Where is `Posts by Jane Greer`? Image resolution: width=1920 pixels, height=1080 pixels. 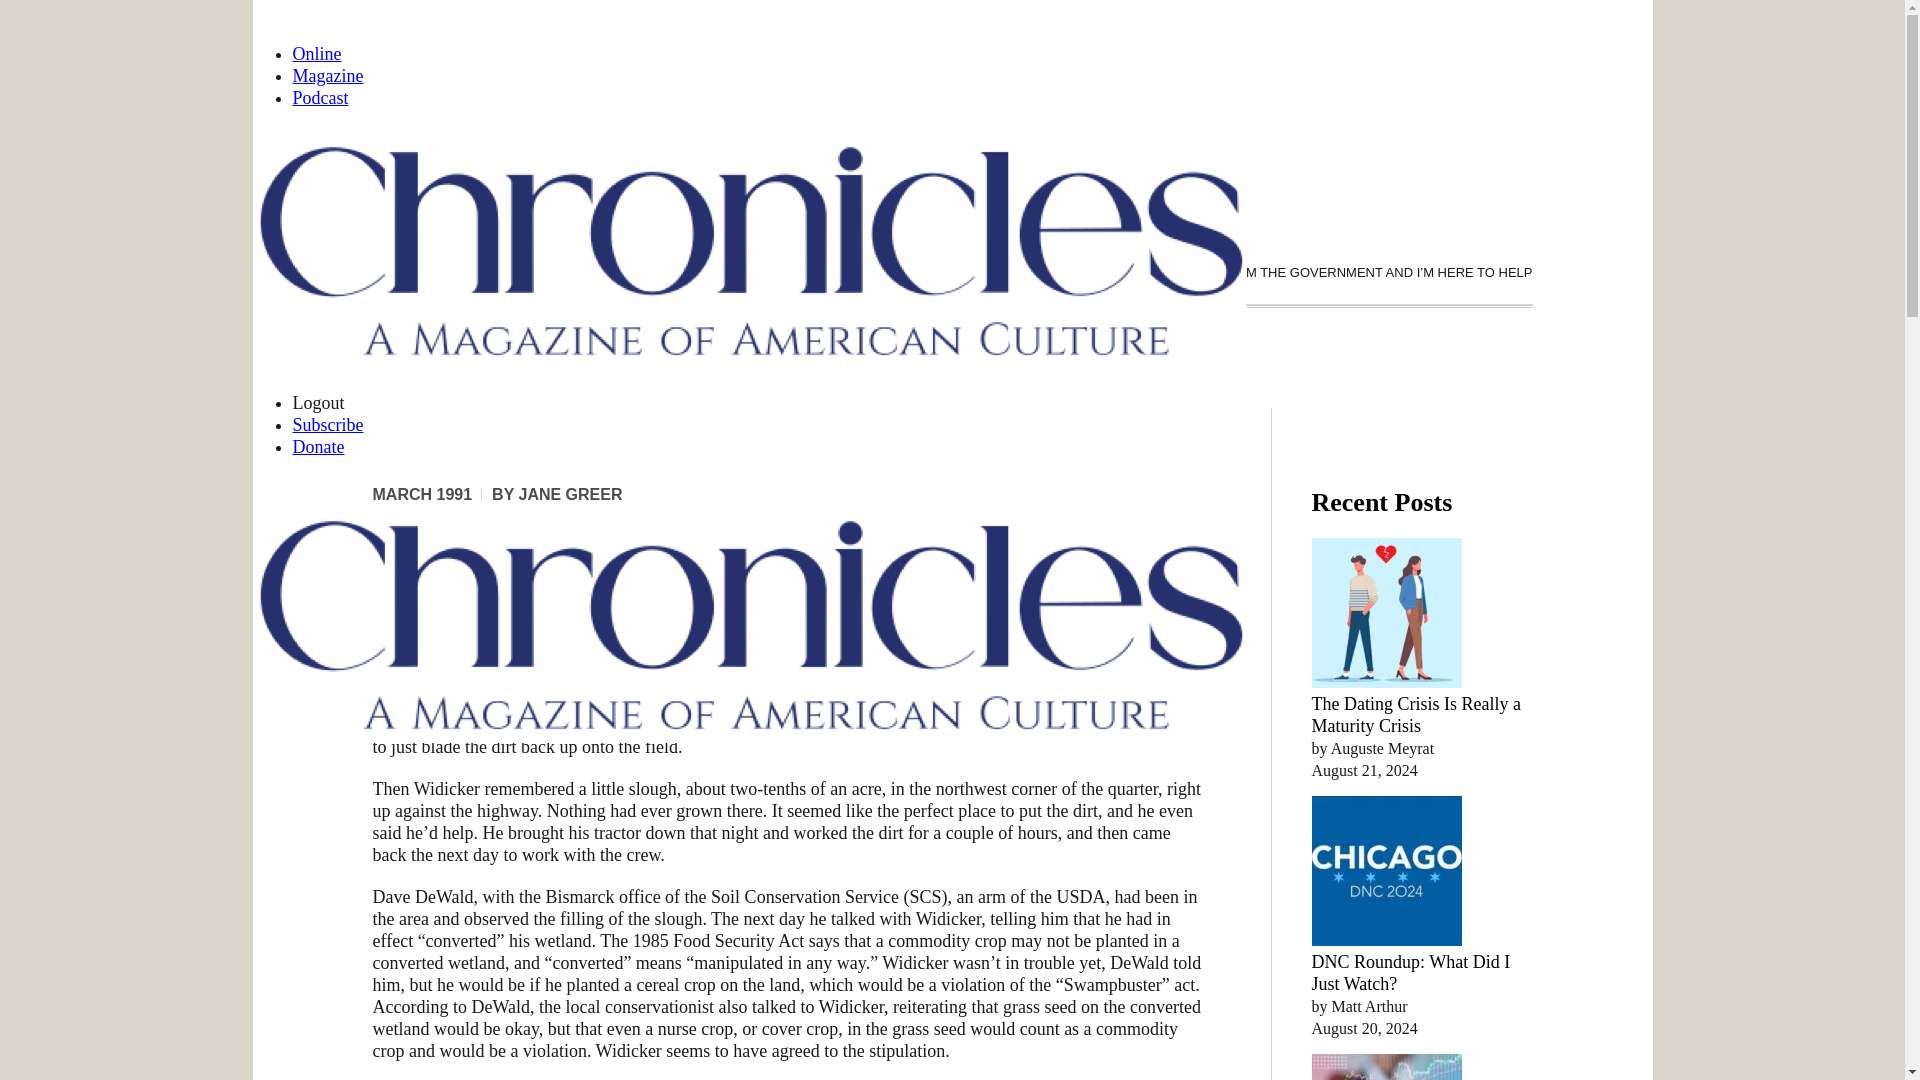
Posts by Jane Greer is located at coordinates (570, 494).